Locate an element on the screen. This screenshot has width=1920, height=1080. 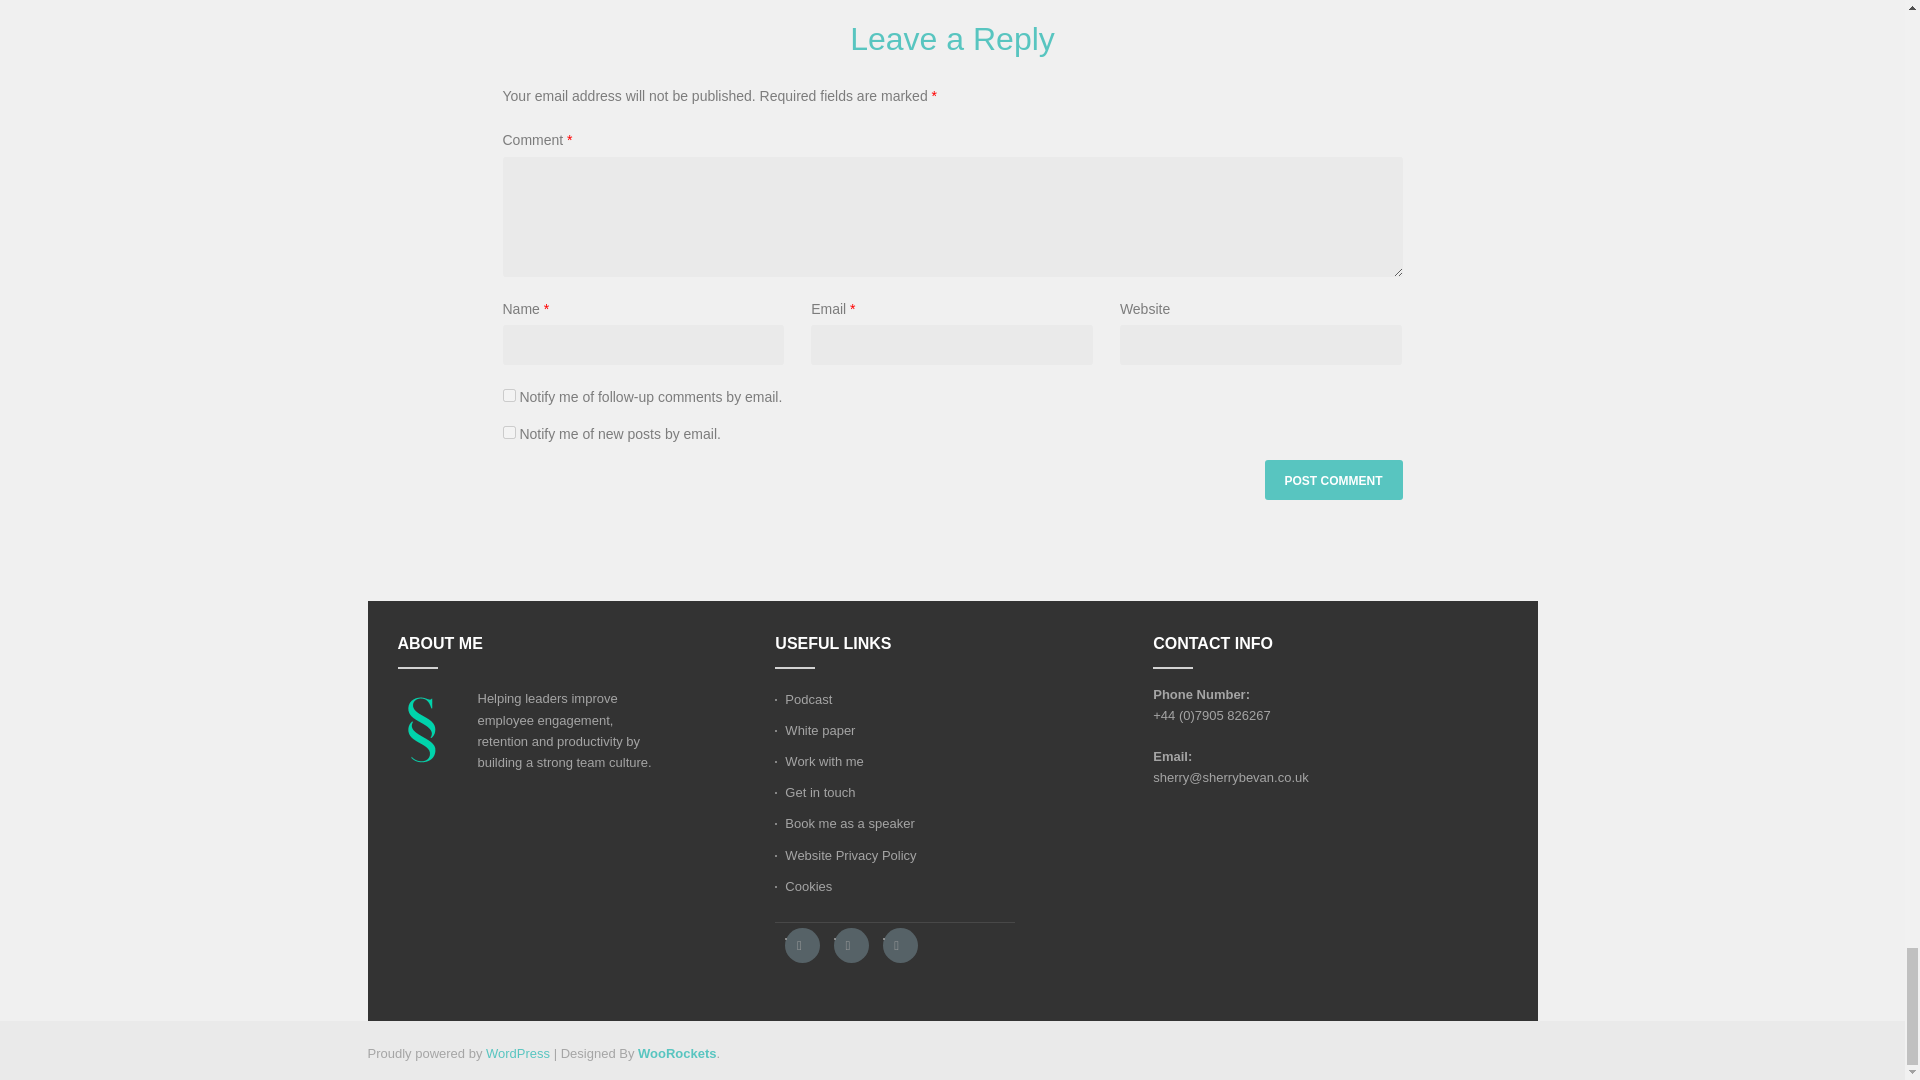
subscribe is located at coordinates (508, 432).